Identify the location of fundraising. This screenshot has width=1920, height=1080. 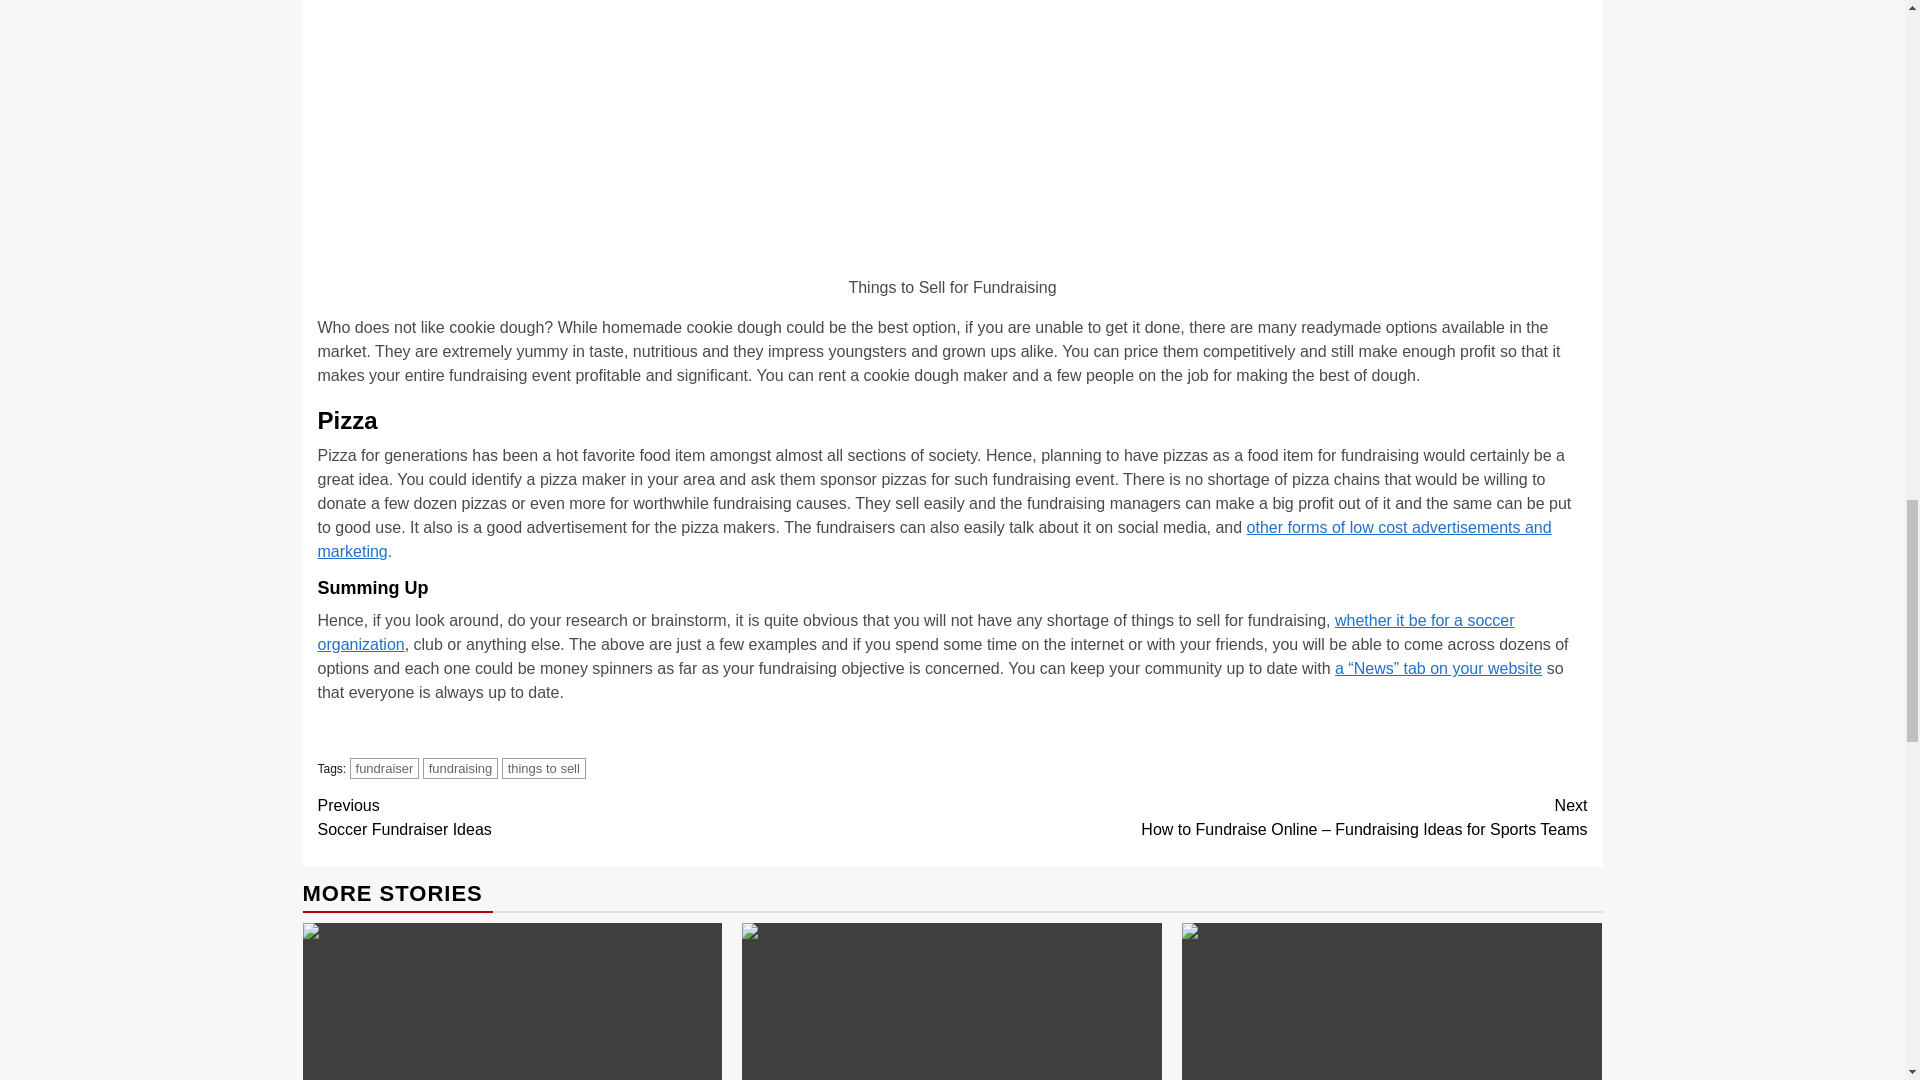
(460, 768).